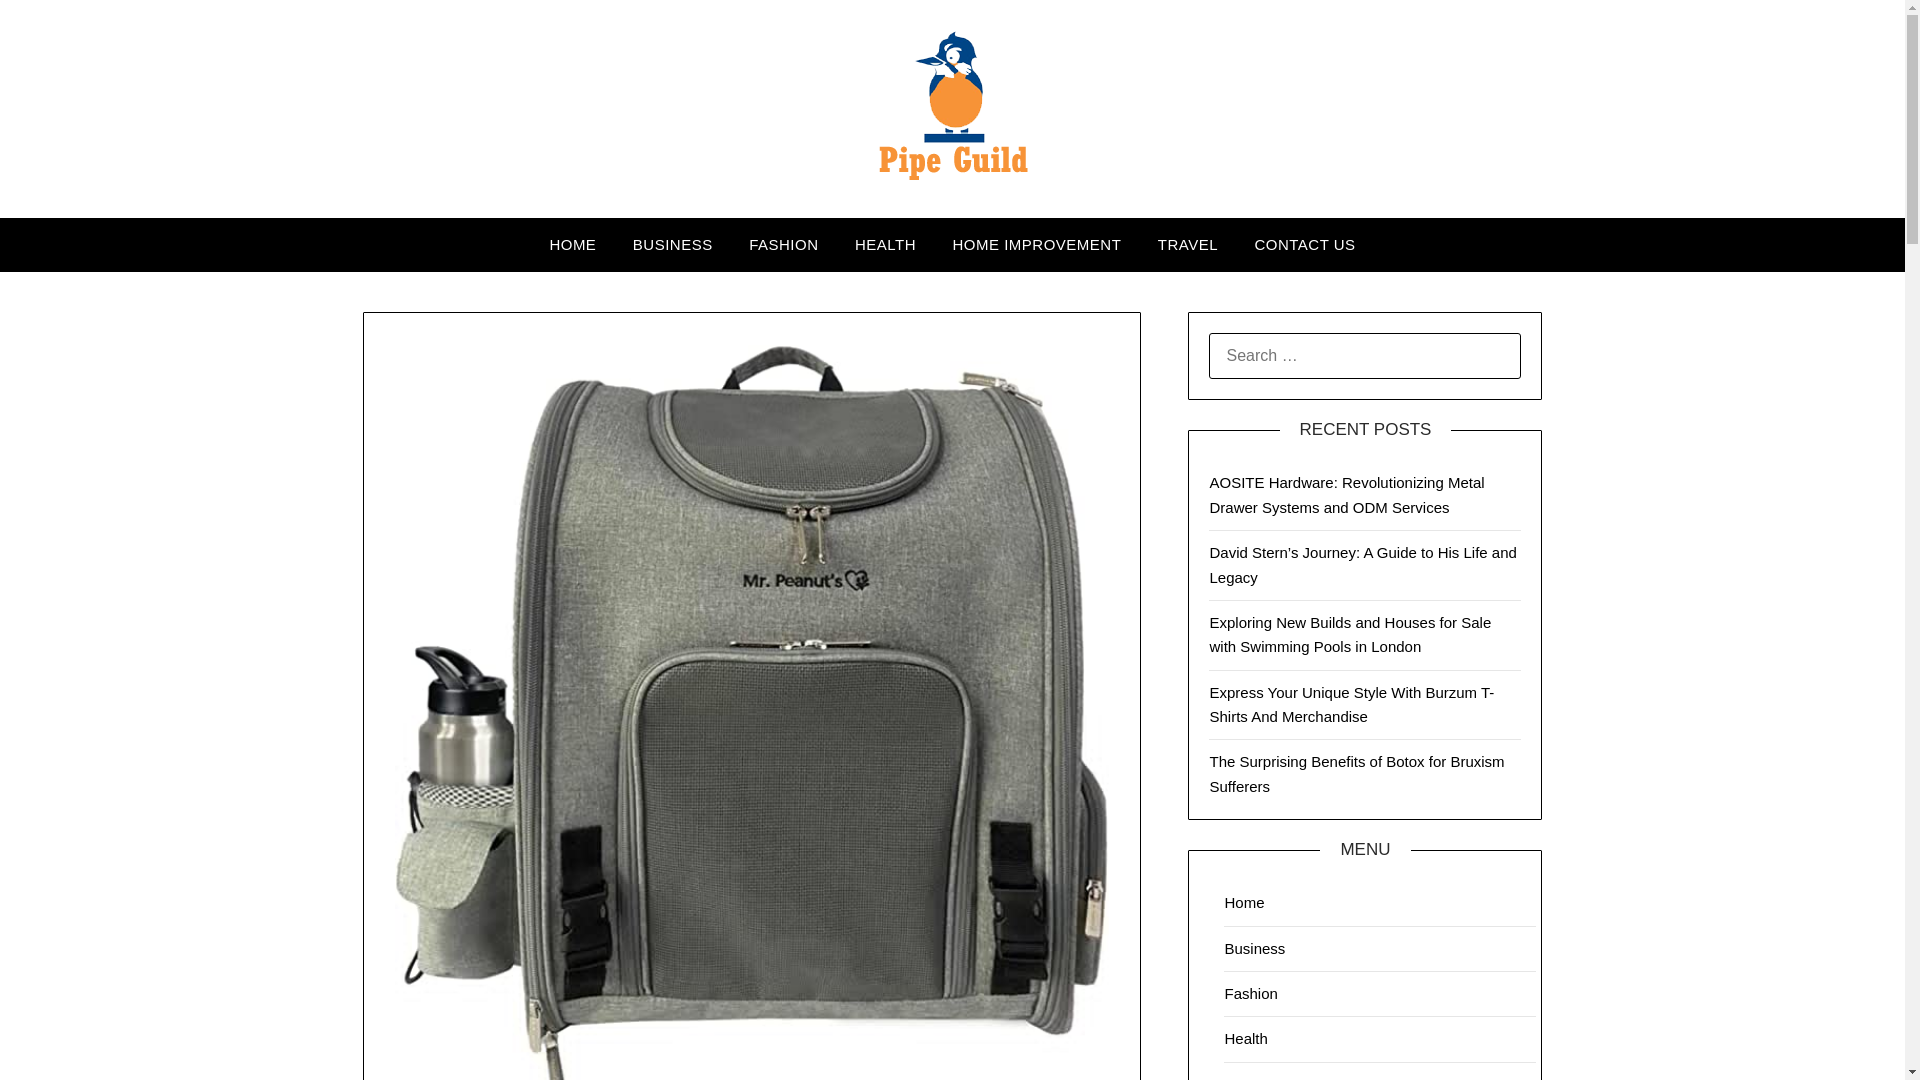 Image resolution: width=1920 pixels, height=1080 pixels. I want to click on HOME, so click(572, 245).